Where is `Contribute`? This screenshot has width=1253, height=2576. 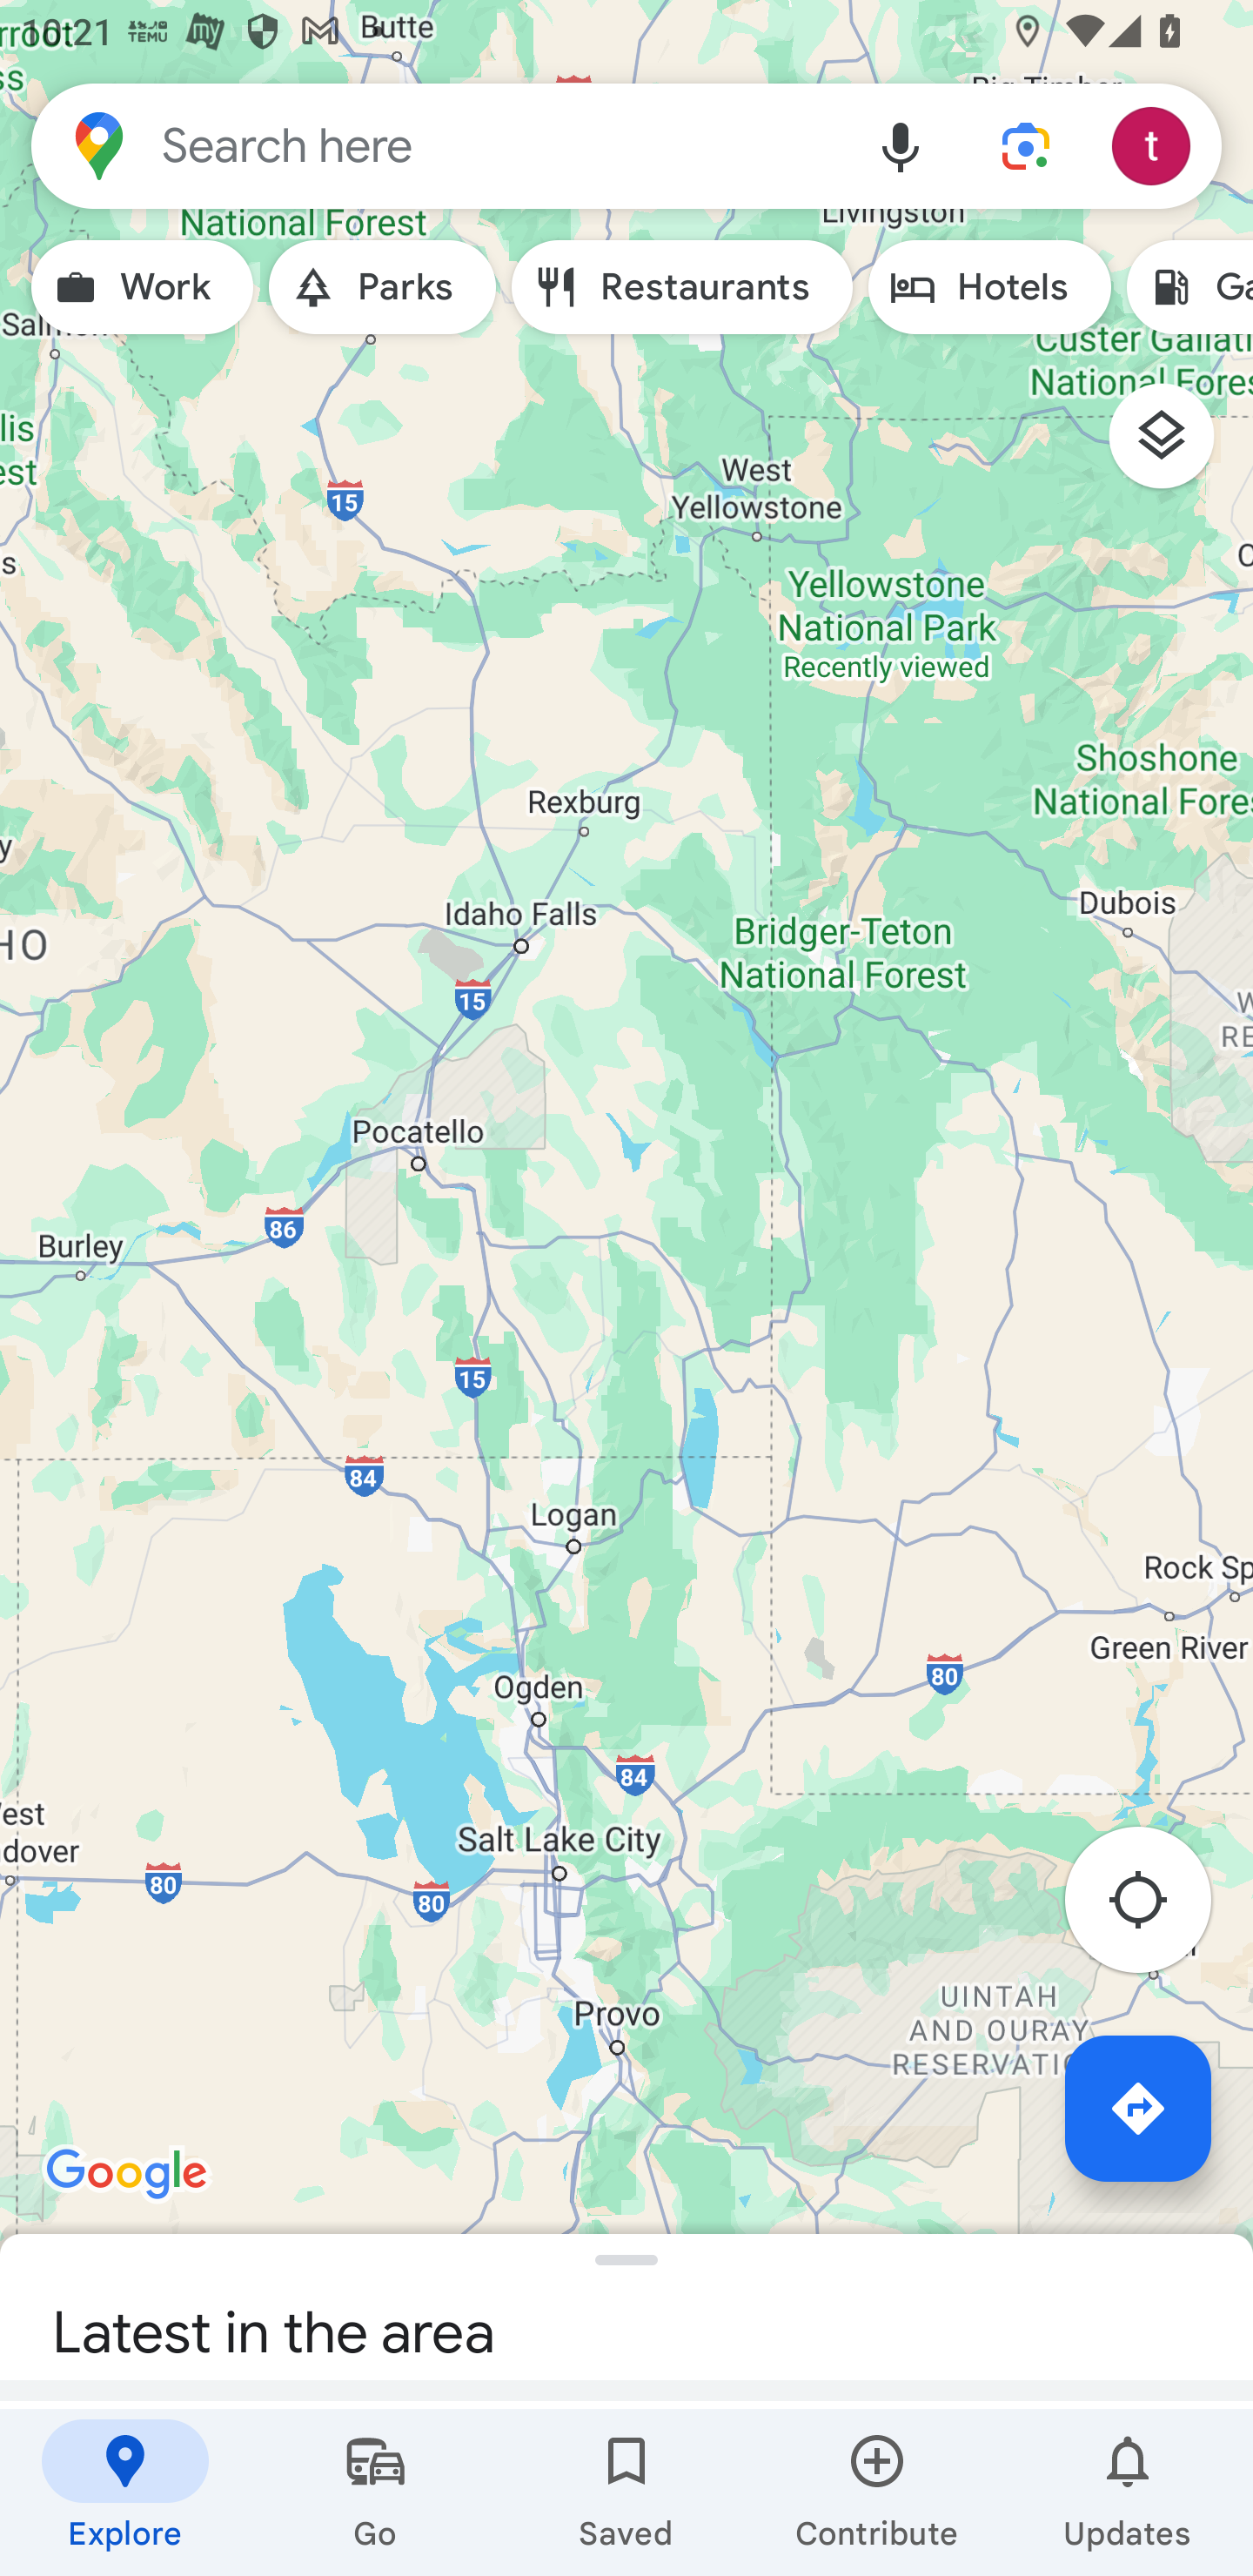
Contribute is located at coordinates (877, 2492).